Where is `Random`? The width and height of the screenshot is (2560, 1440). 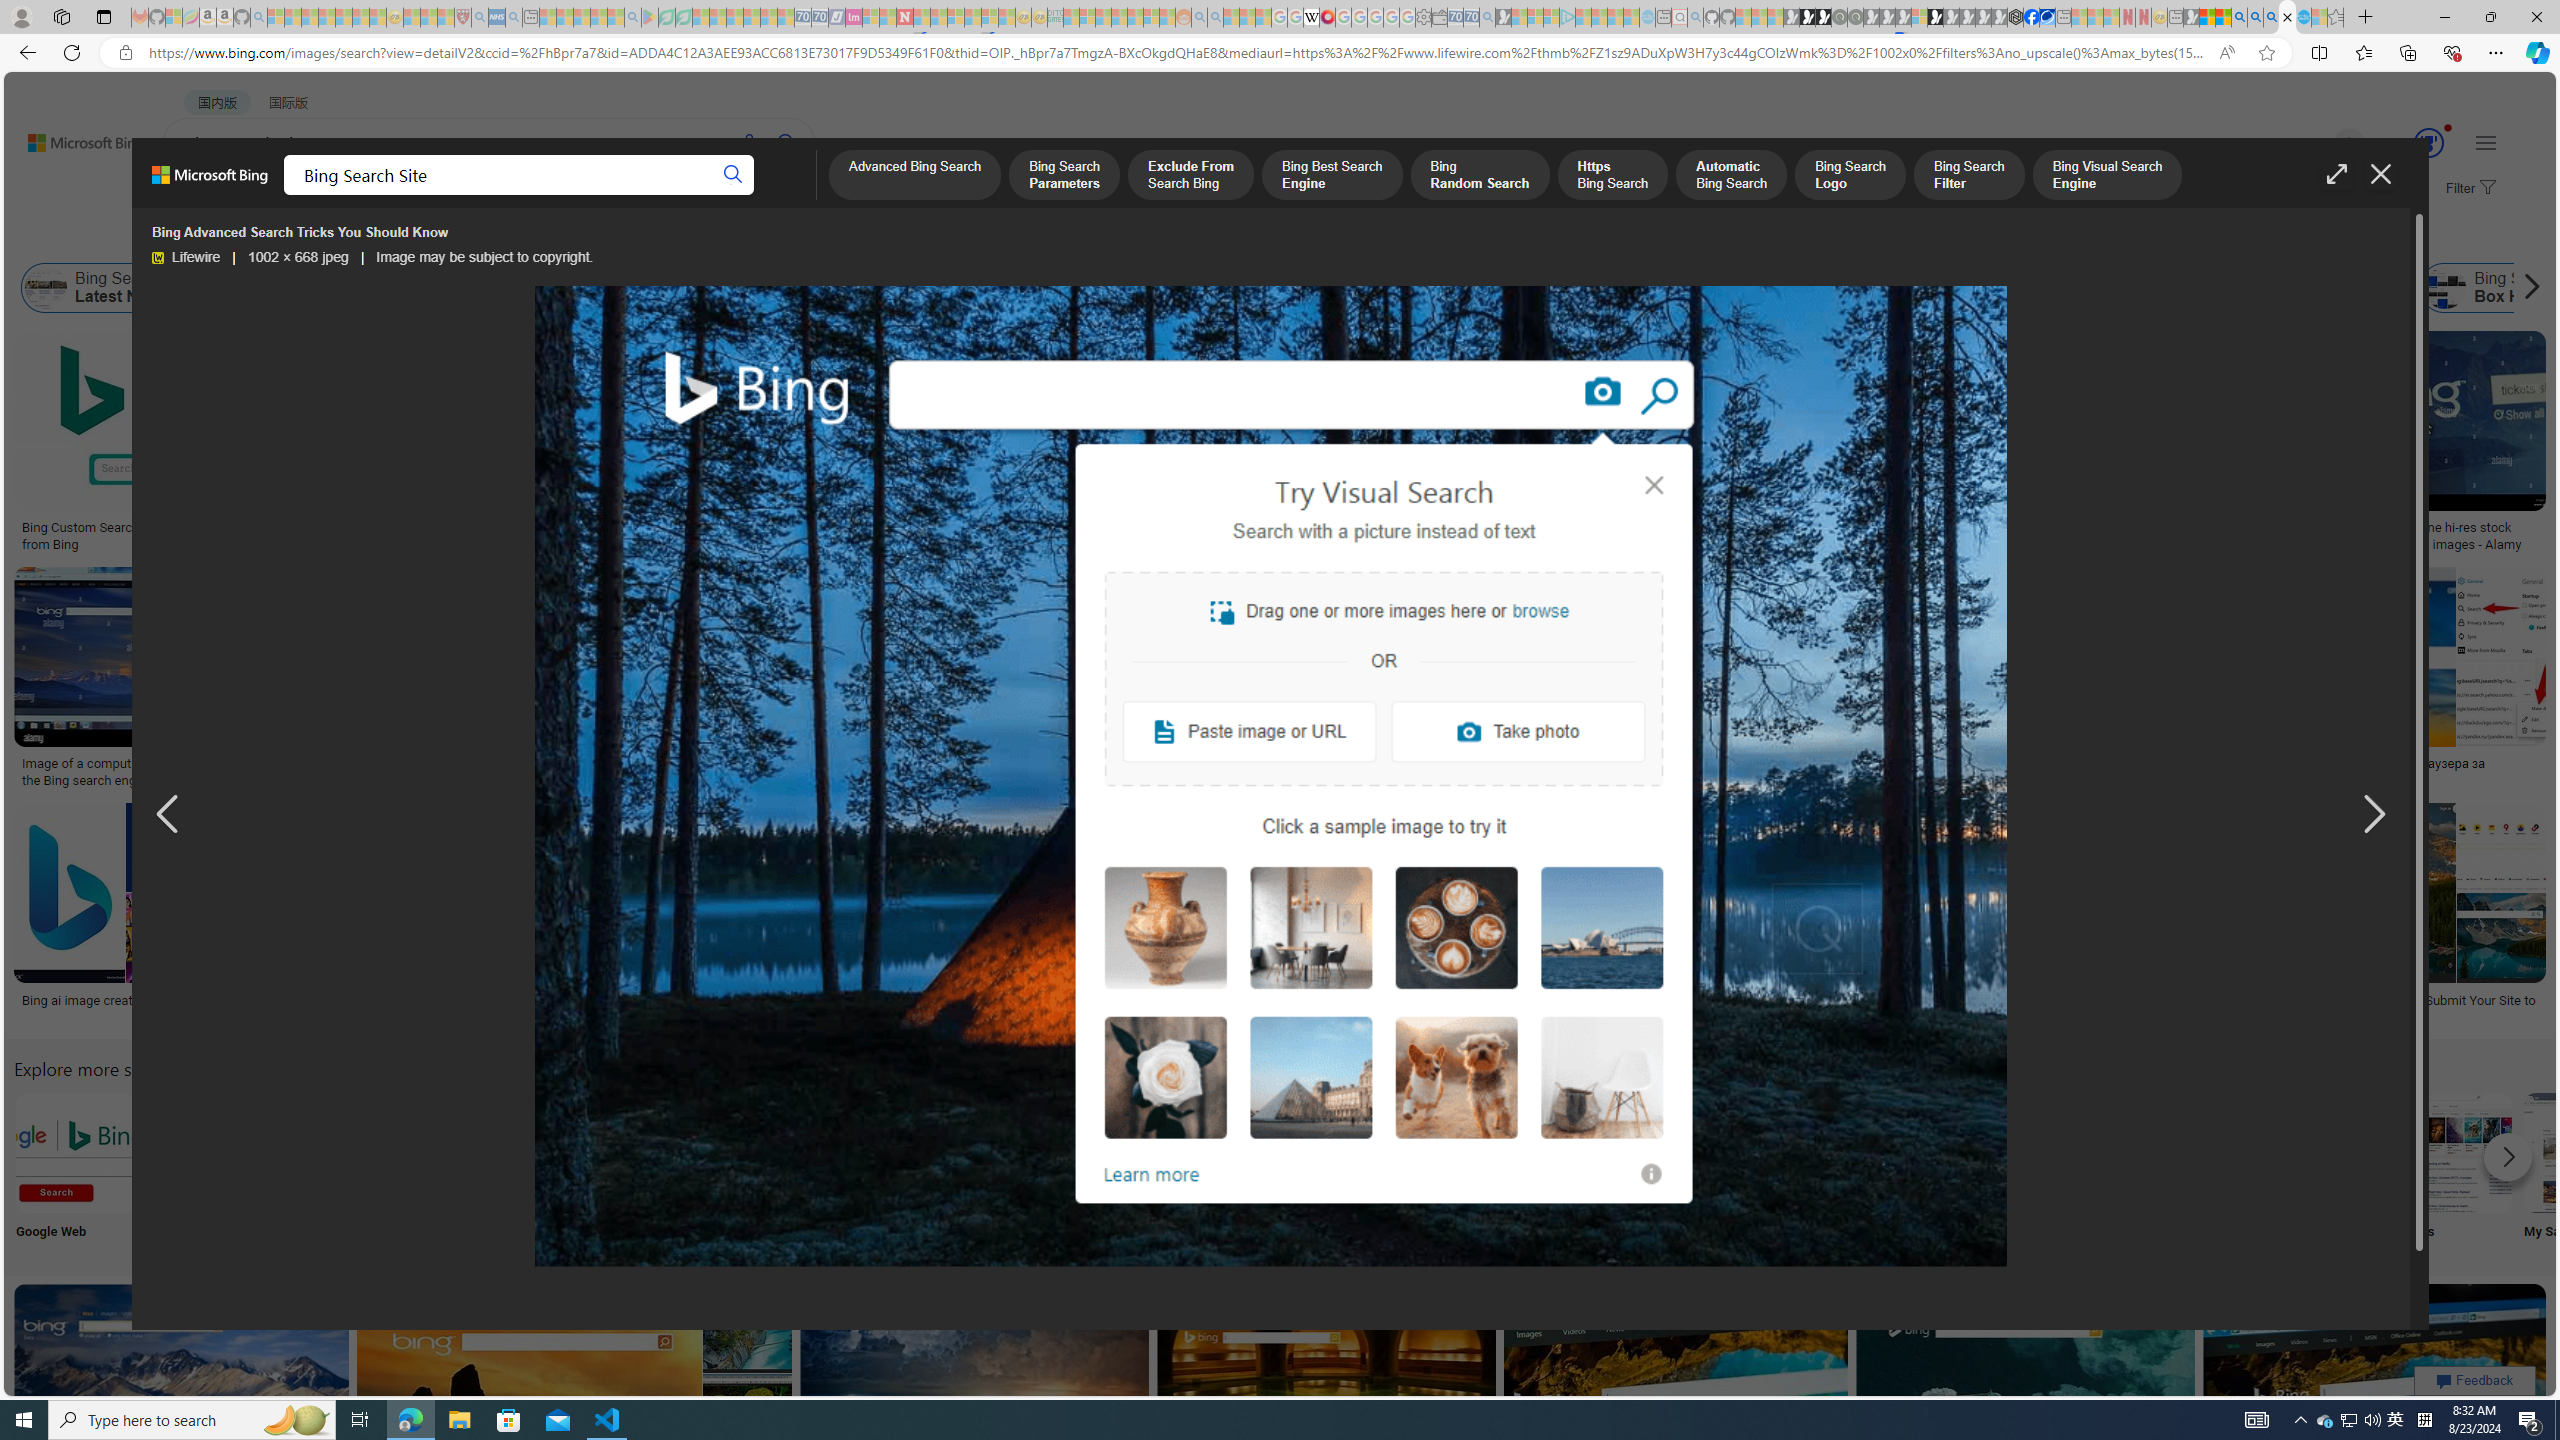 Random is located at coordinates (1396, 1170).